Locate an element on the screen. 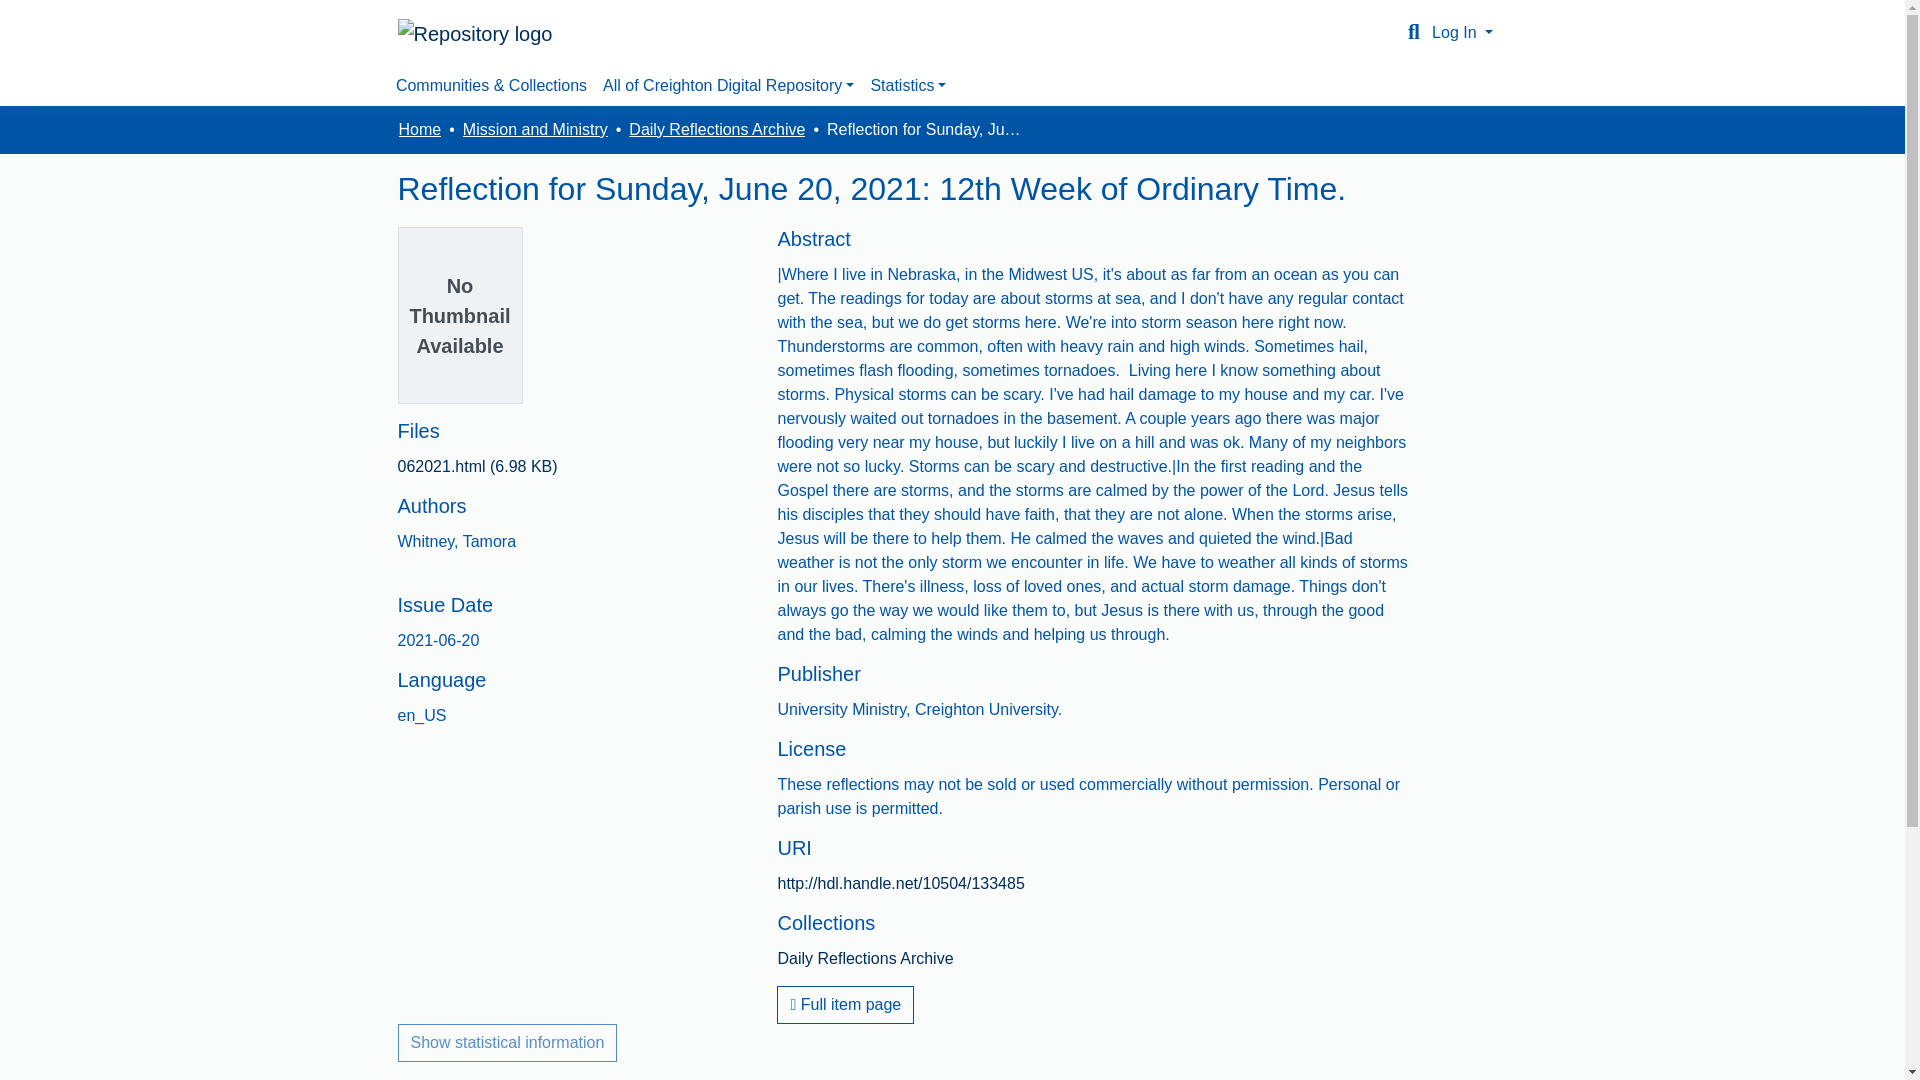 This screenshot has height=1080, width=1920. Full item page is located at coordinates (845, 1004).